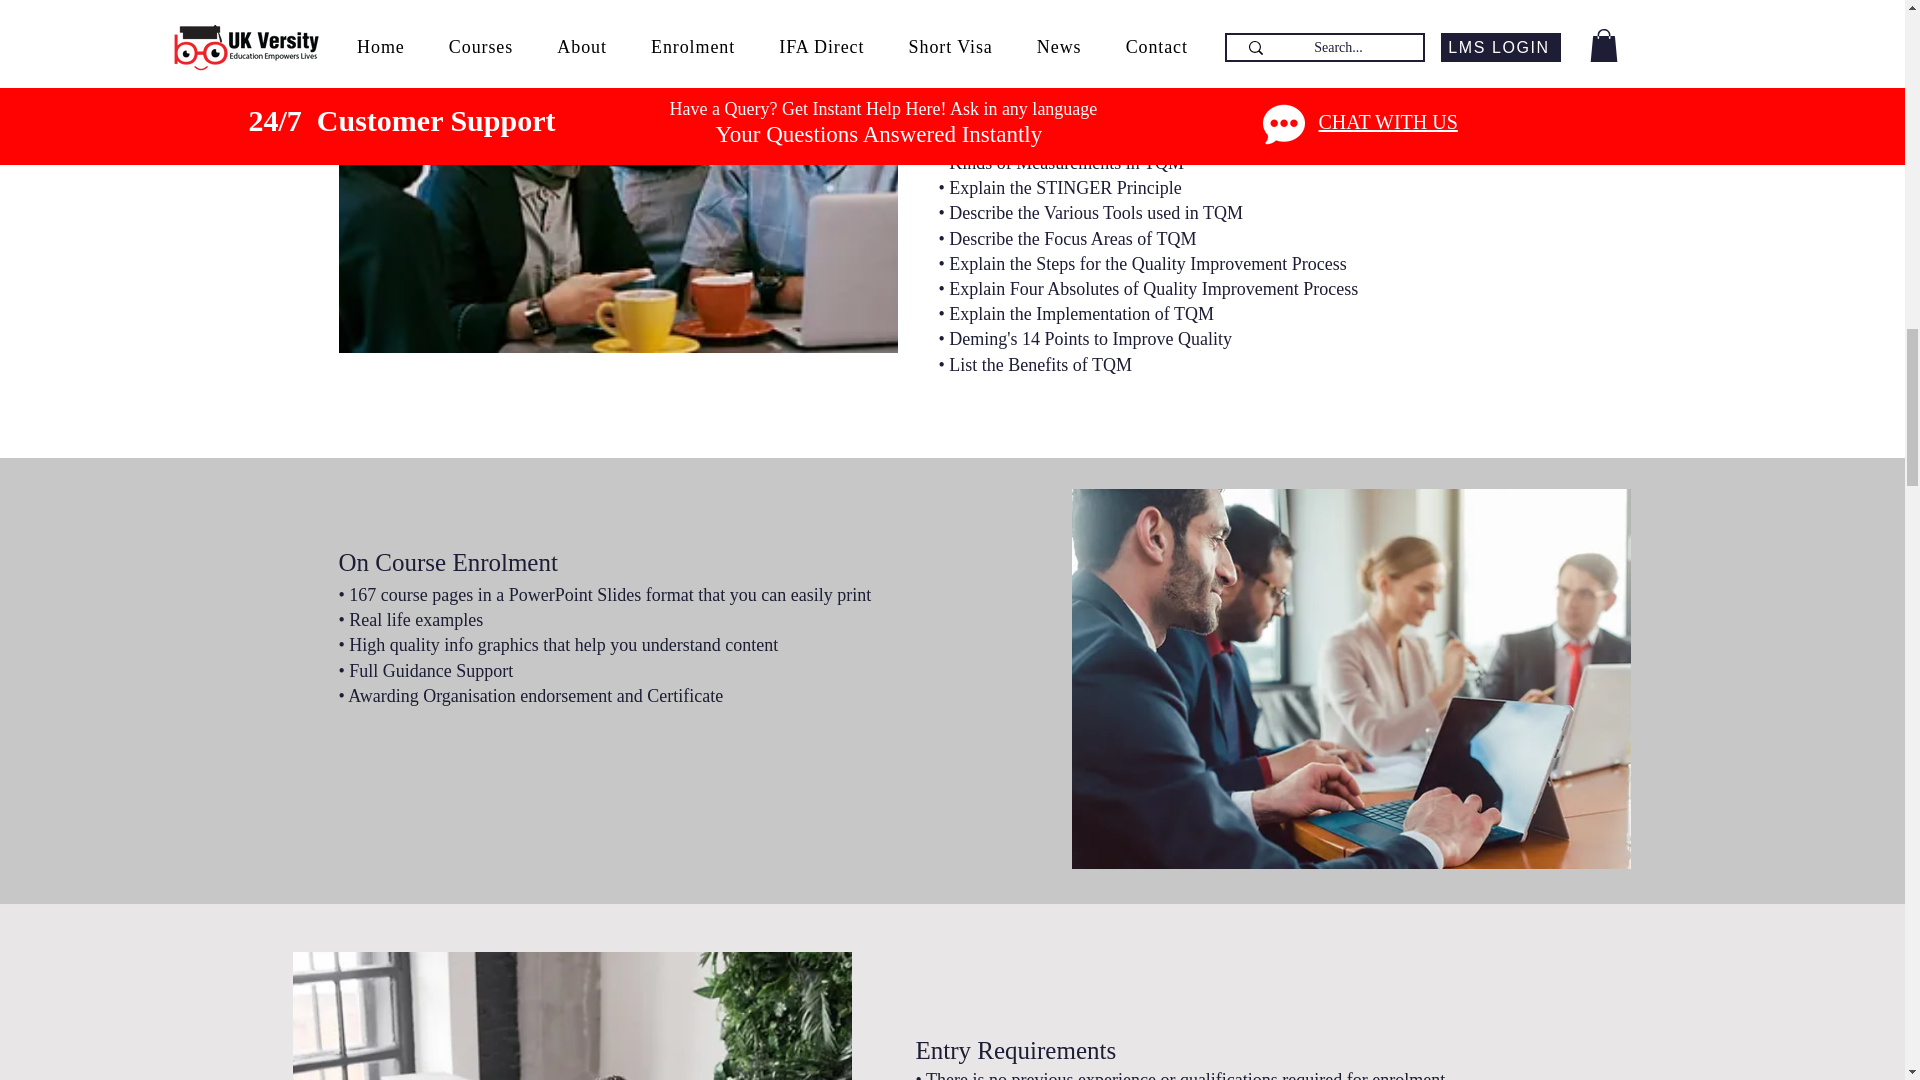 The width and height of the screenshot is (1920, 1080). What do you see at coordinates (1350, 679) in the screenshot?
I see `Business meeting.jpeg` at bounding box center [1350, 679].